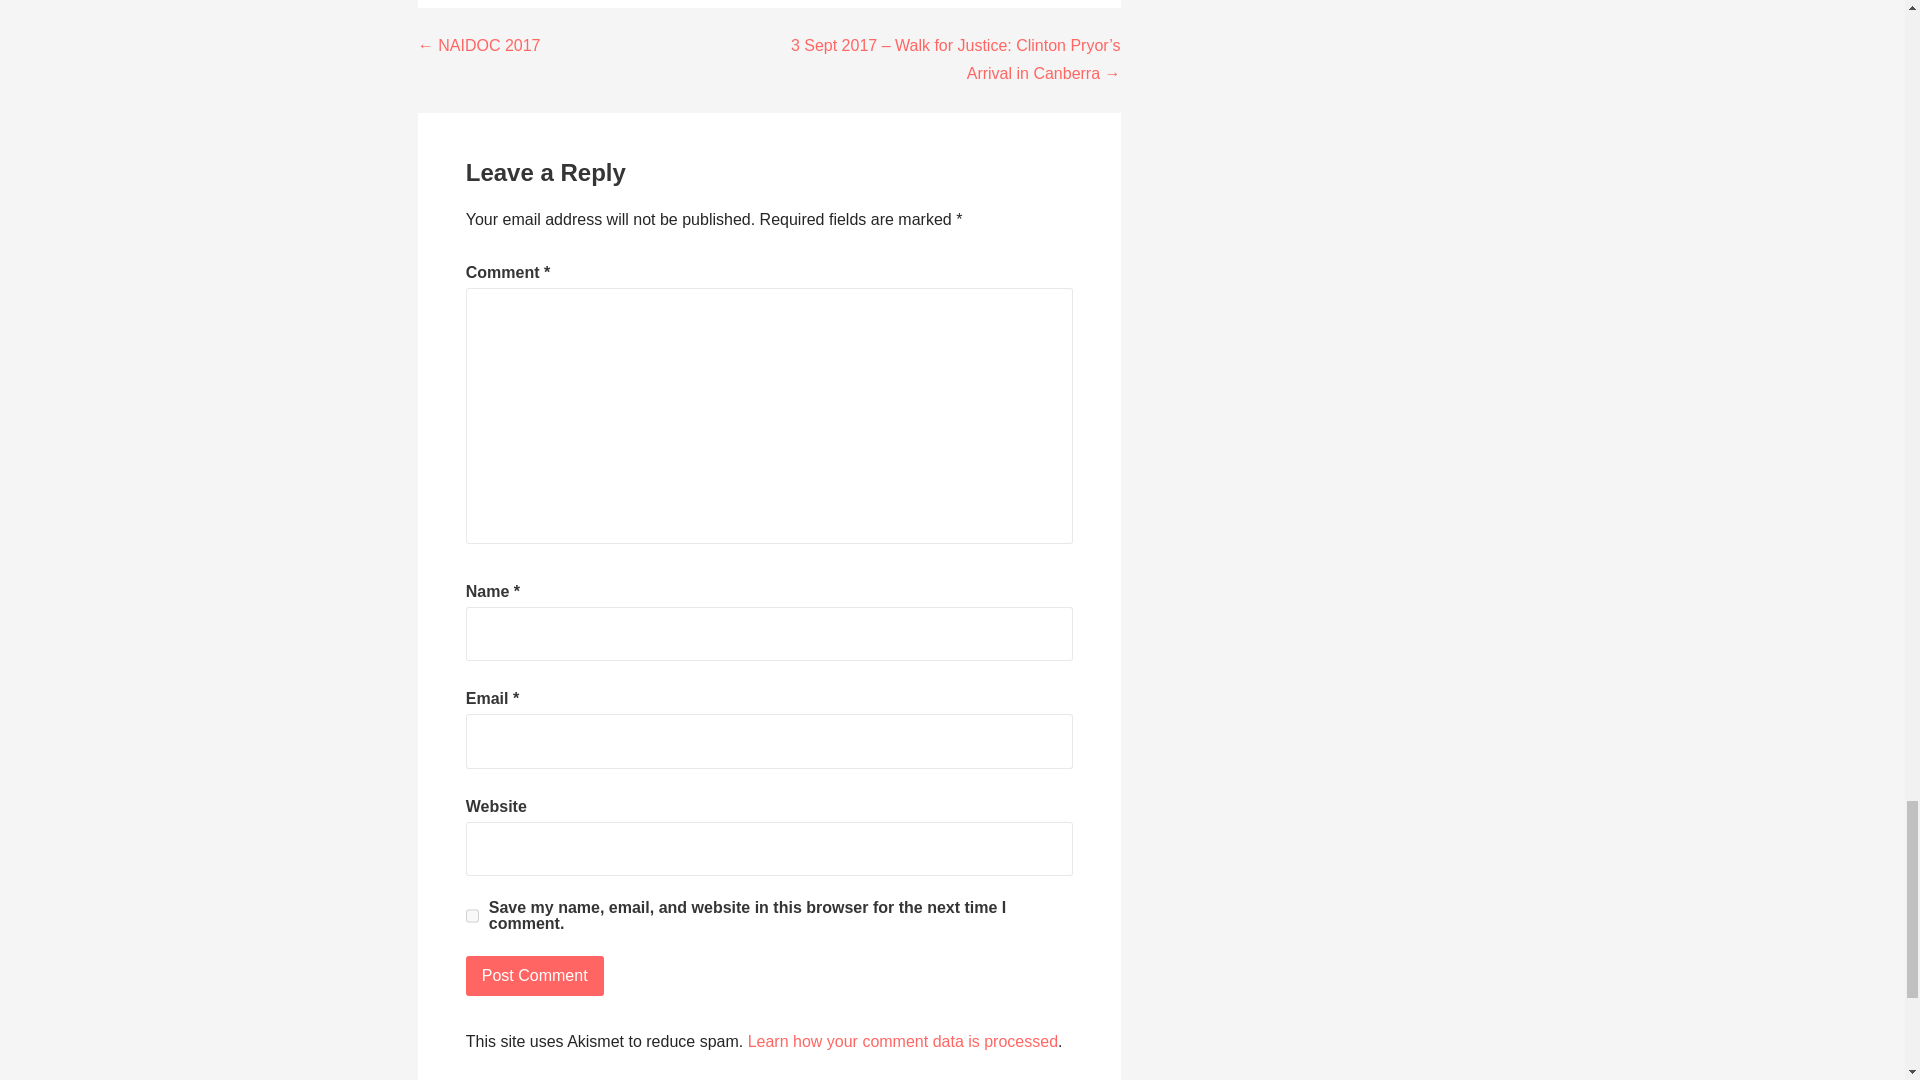 The width and height of the screenshot is (1920, 1080). What do you see at coordinates (902, 1040) in the screenshot?
I see `Learn how your comment data is processed` at bounding box center [902, 1040].